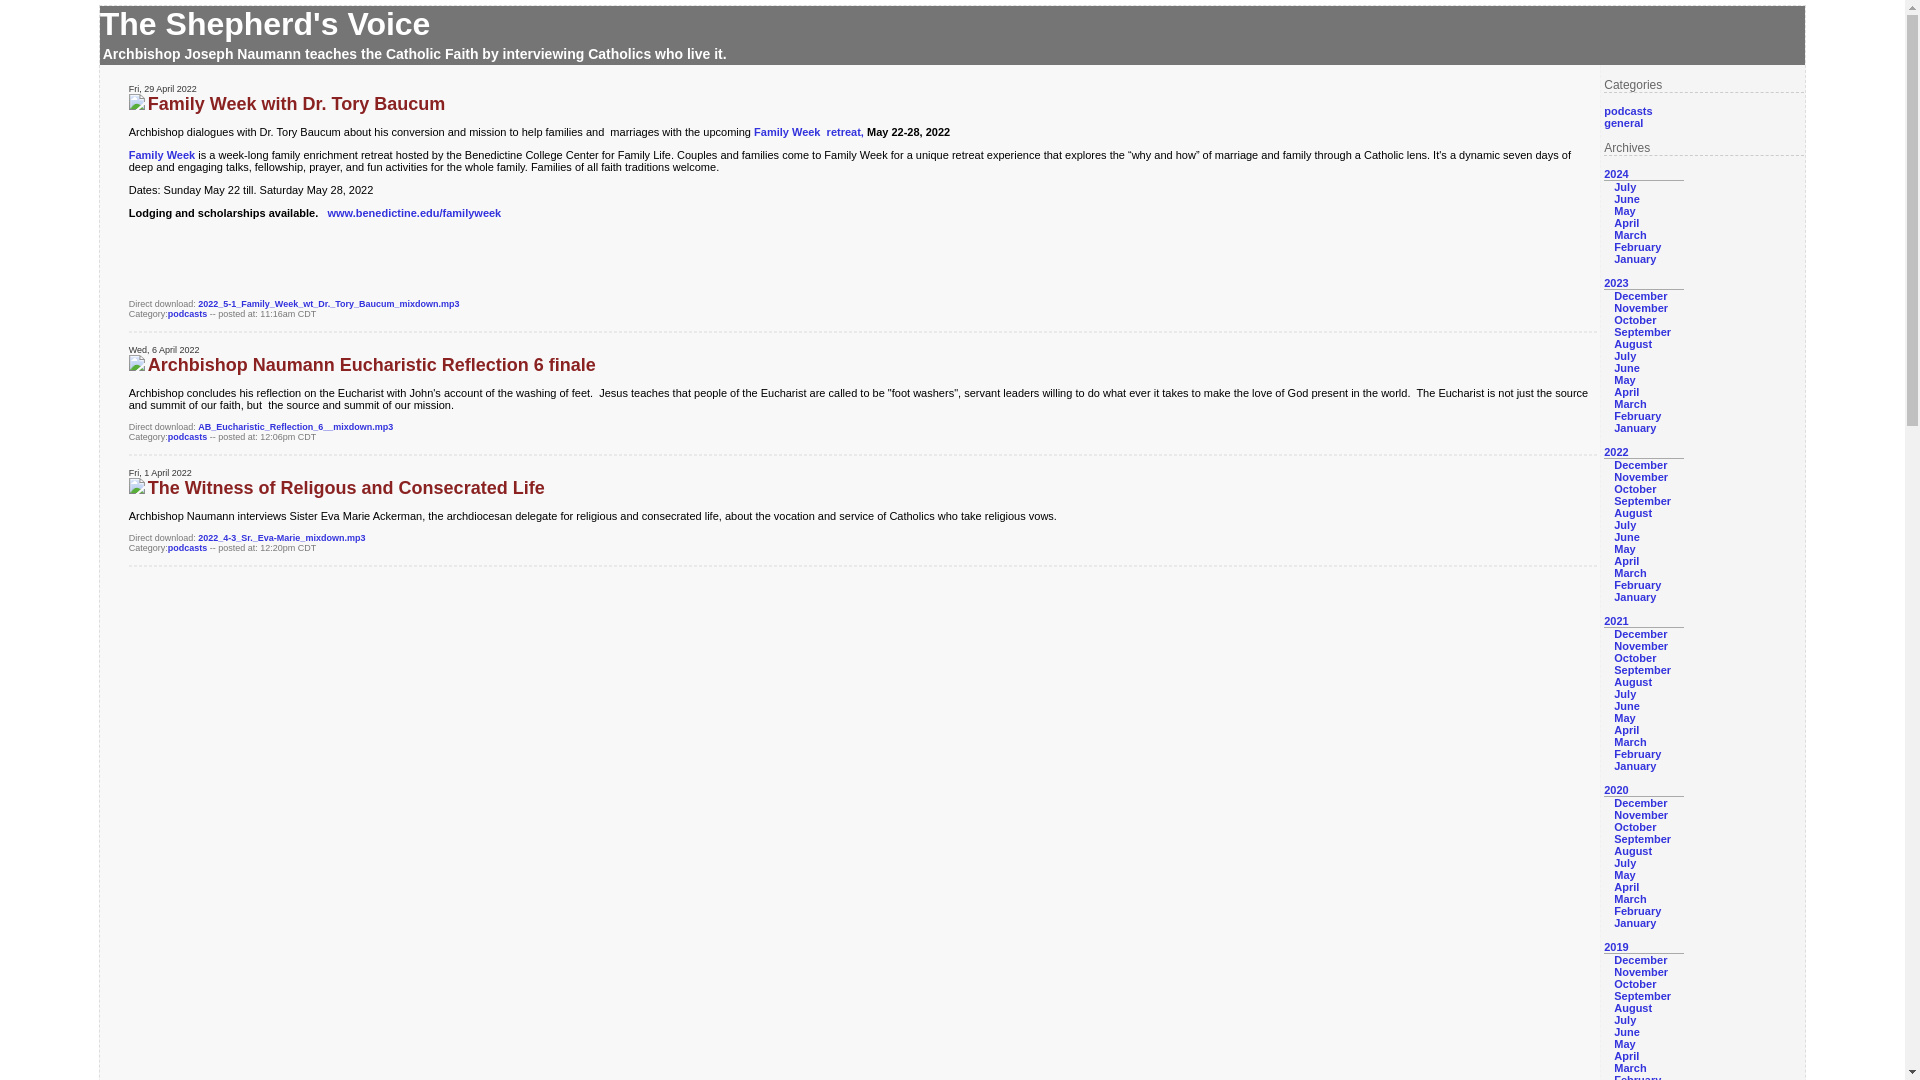 Image resolution: width=1920 pixels, height=1080 pixels. I want to click on February, so click(1637, 584).